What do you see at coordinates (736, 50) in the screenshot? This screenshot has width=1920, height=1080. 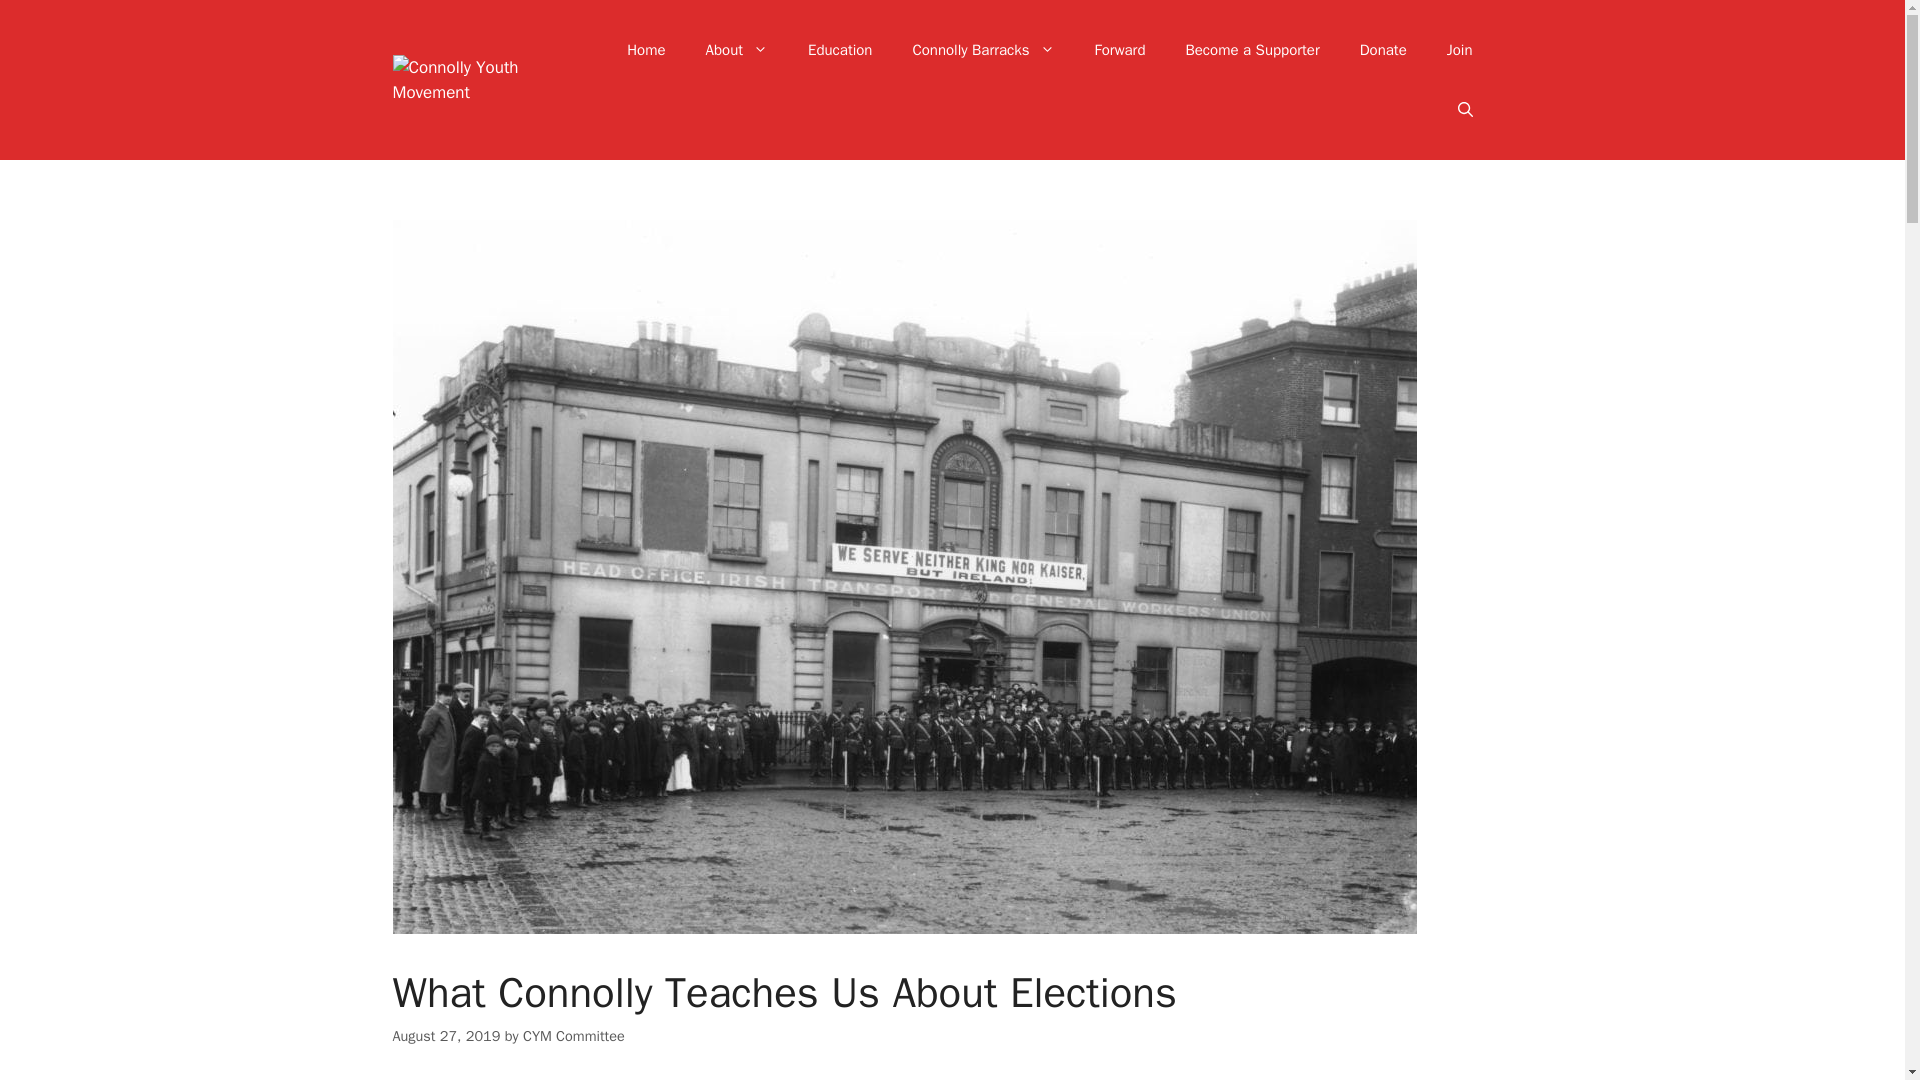 I see `About` at bounding box center [736, 50].